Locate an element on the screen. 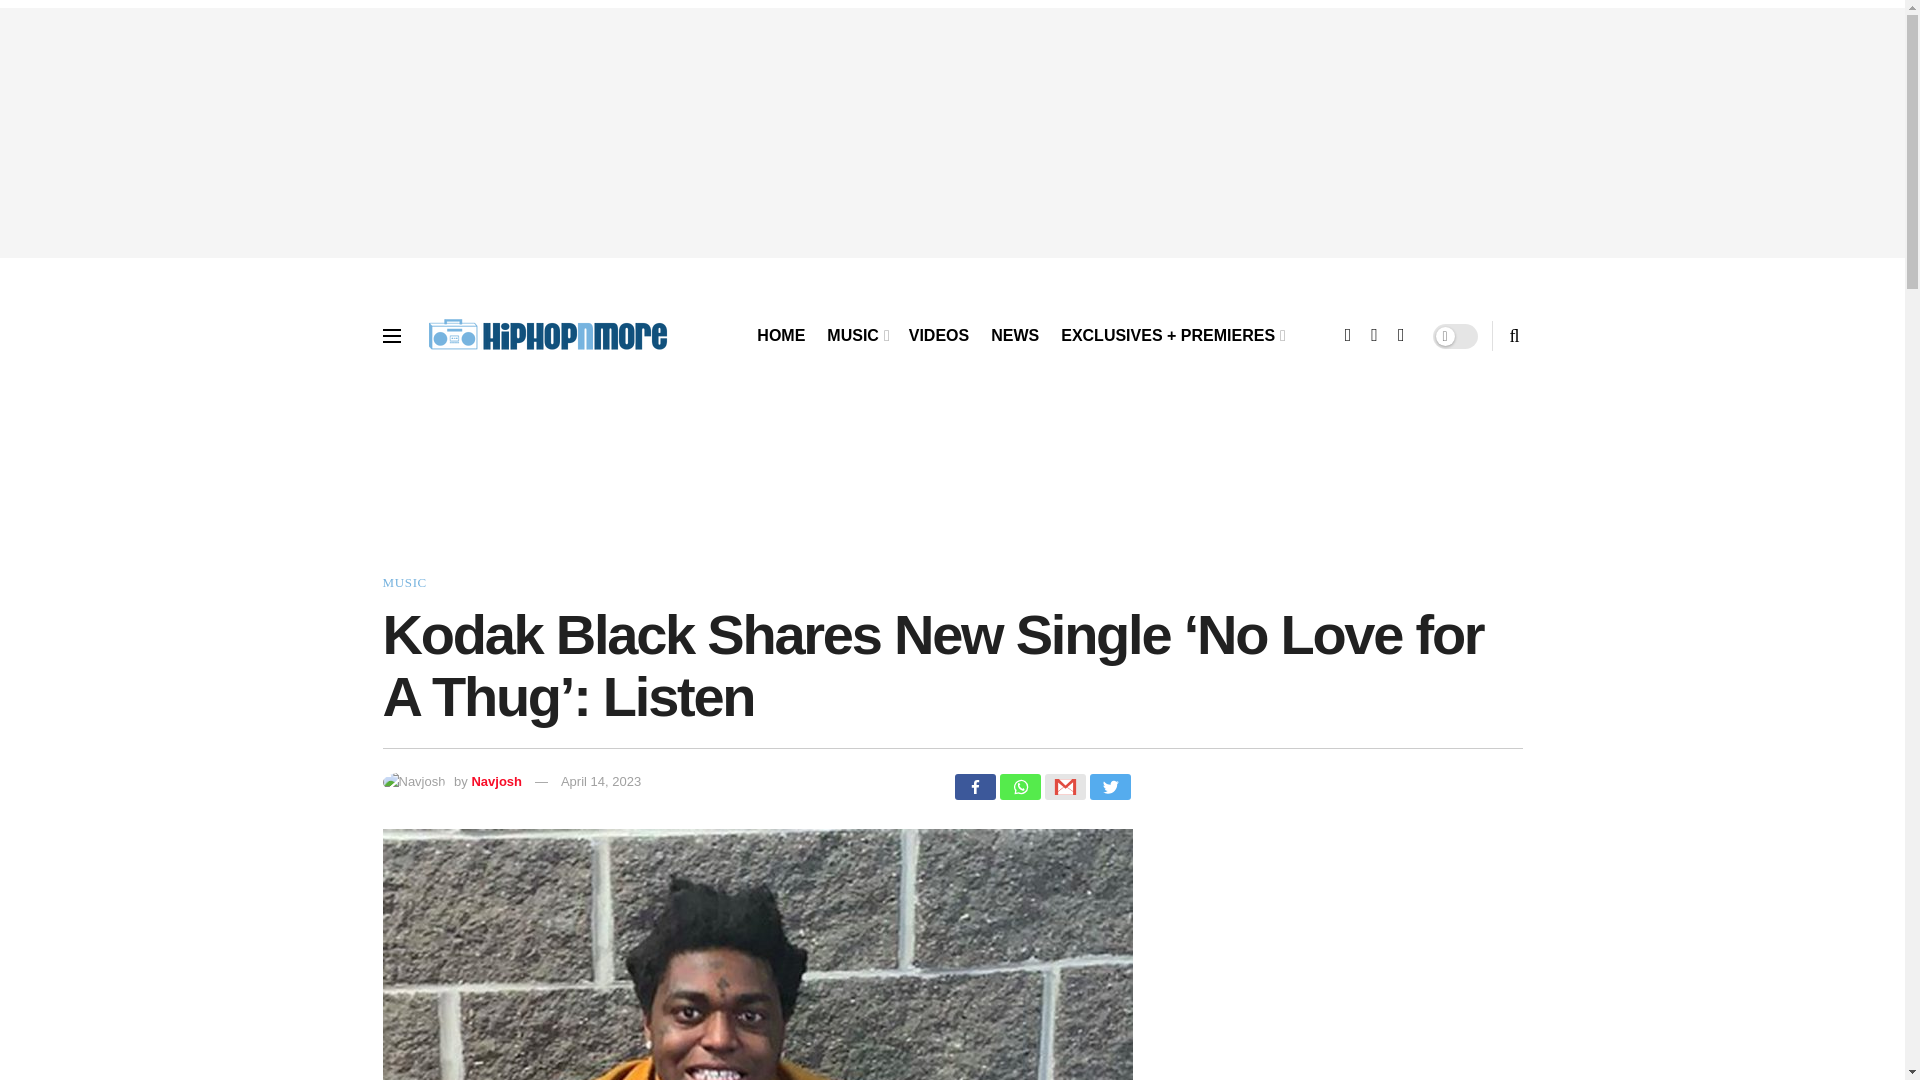  HOME is located at coordinates (780, 336).